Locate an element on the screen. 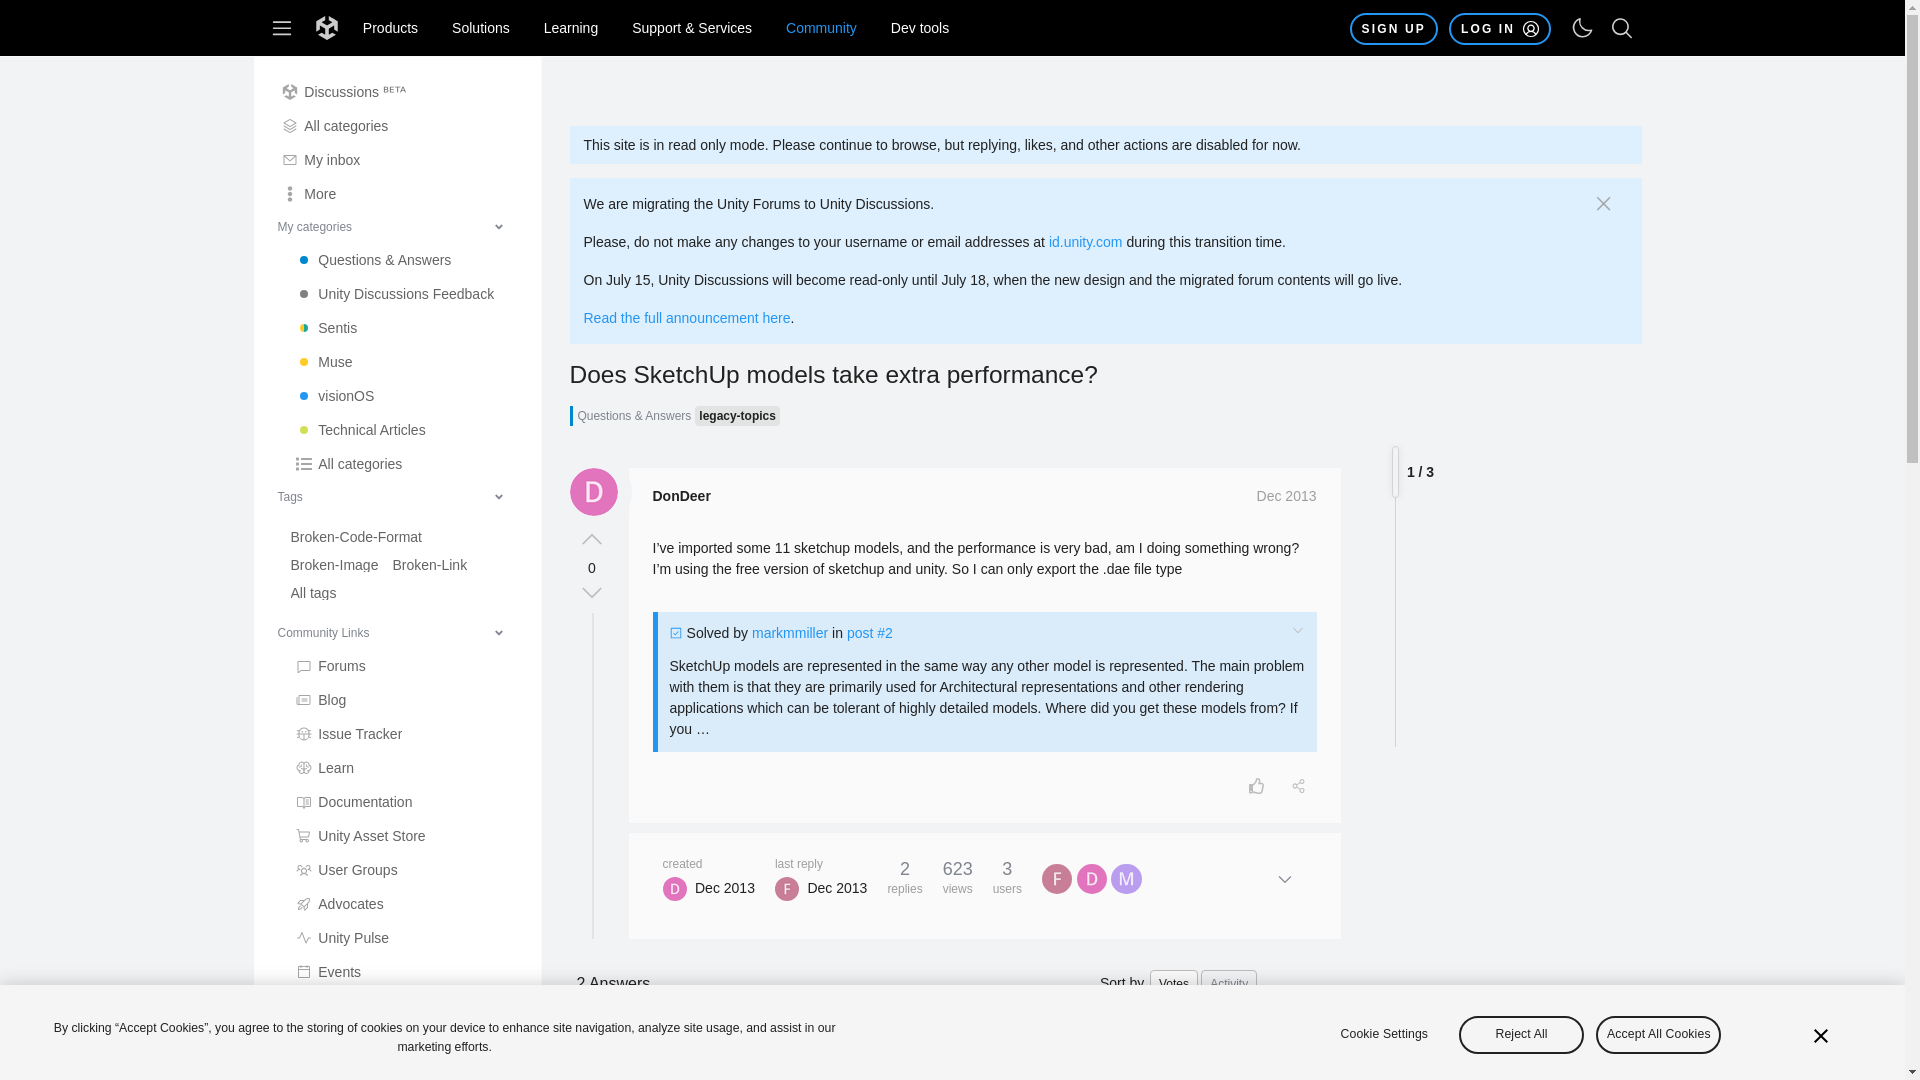  Products is located at coordinates (390, 28).